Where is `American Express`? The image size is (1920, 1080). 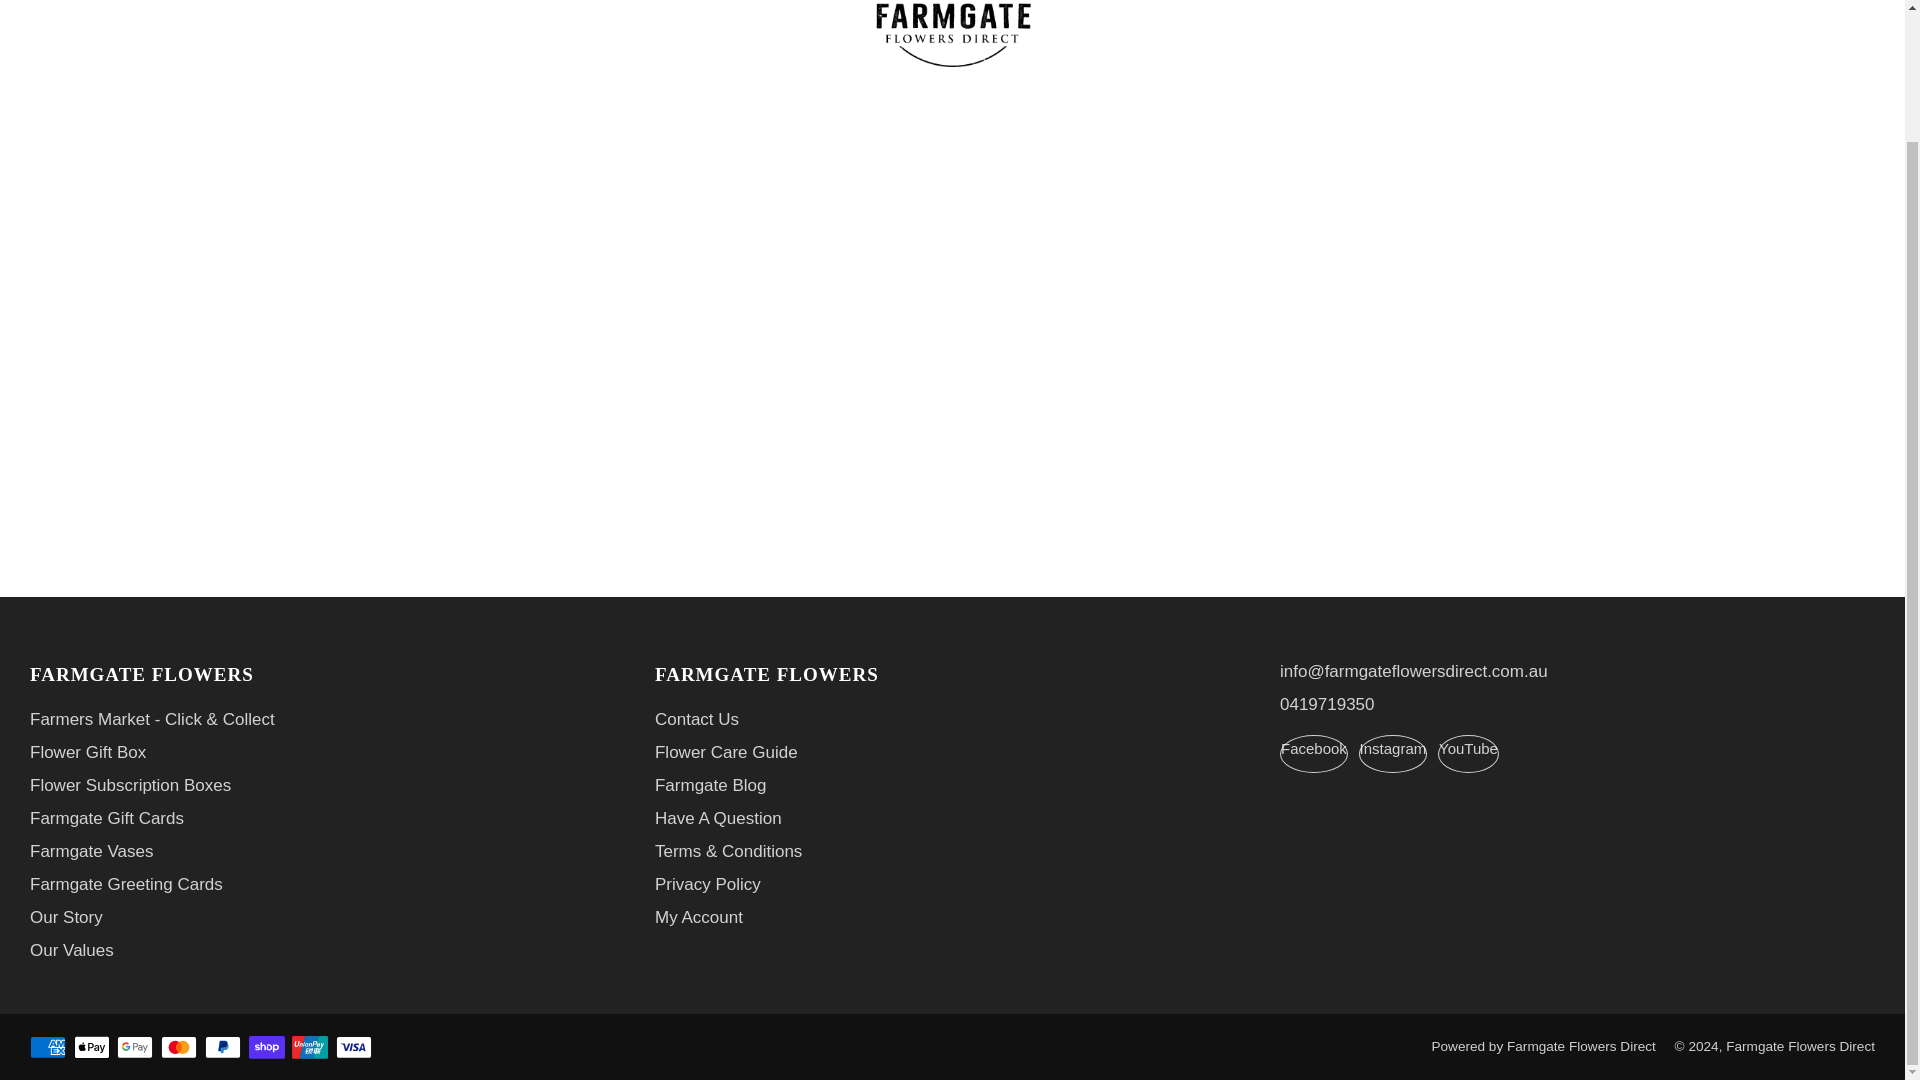 American Express is located at coordinates (48, 1048).